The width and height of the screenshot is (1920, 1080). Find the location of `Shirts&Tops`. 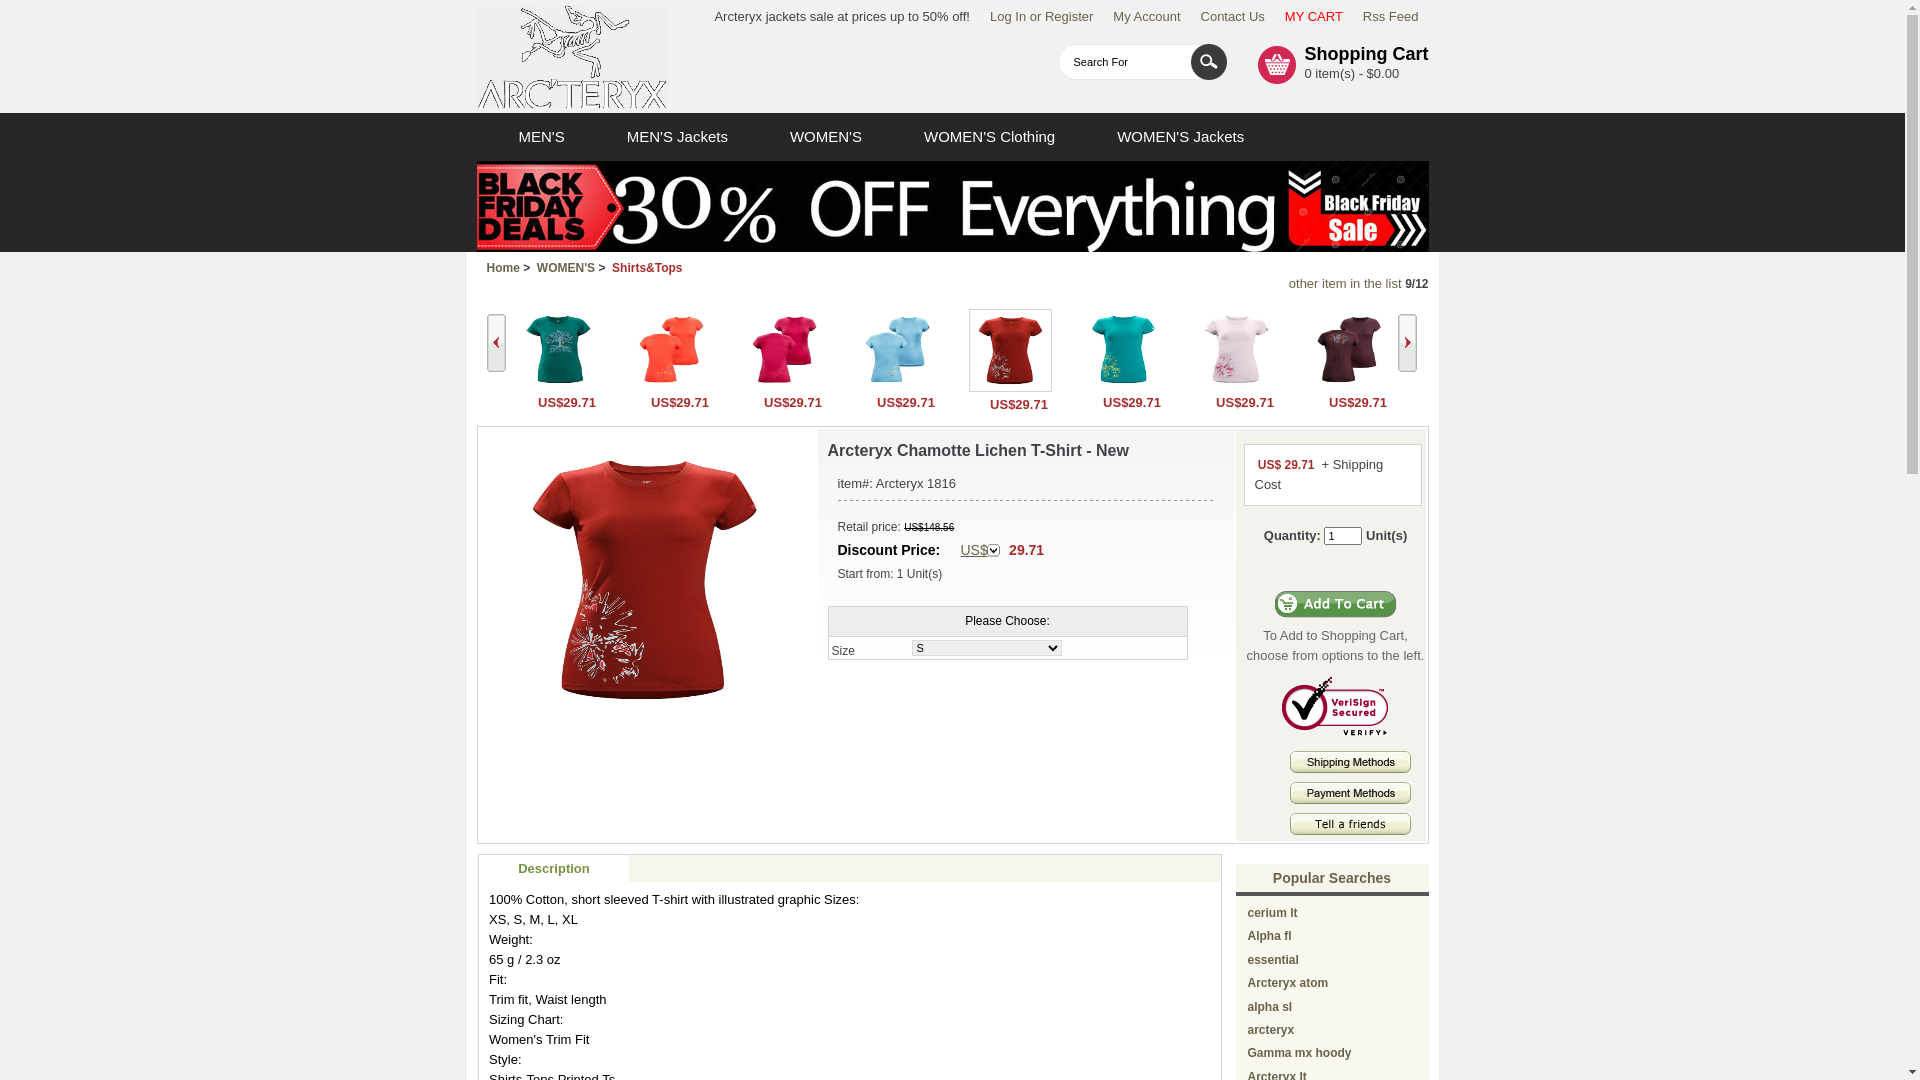

Shirts&Tops is located at coordinates (647, 268).